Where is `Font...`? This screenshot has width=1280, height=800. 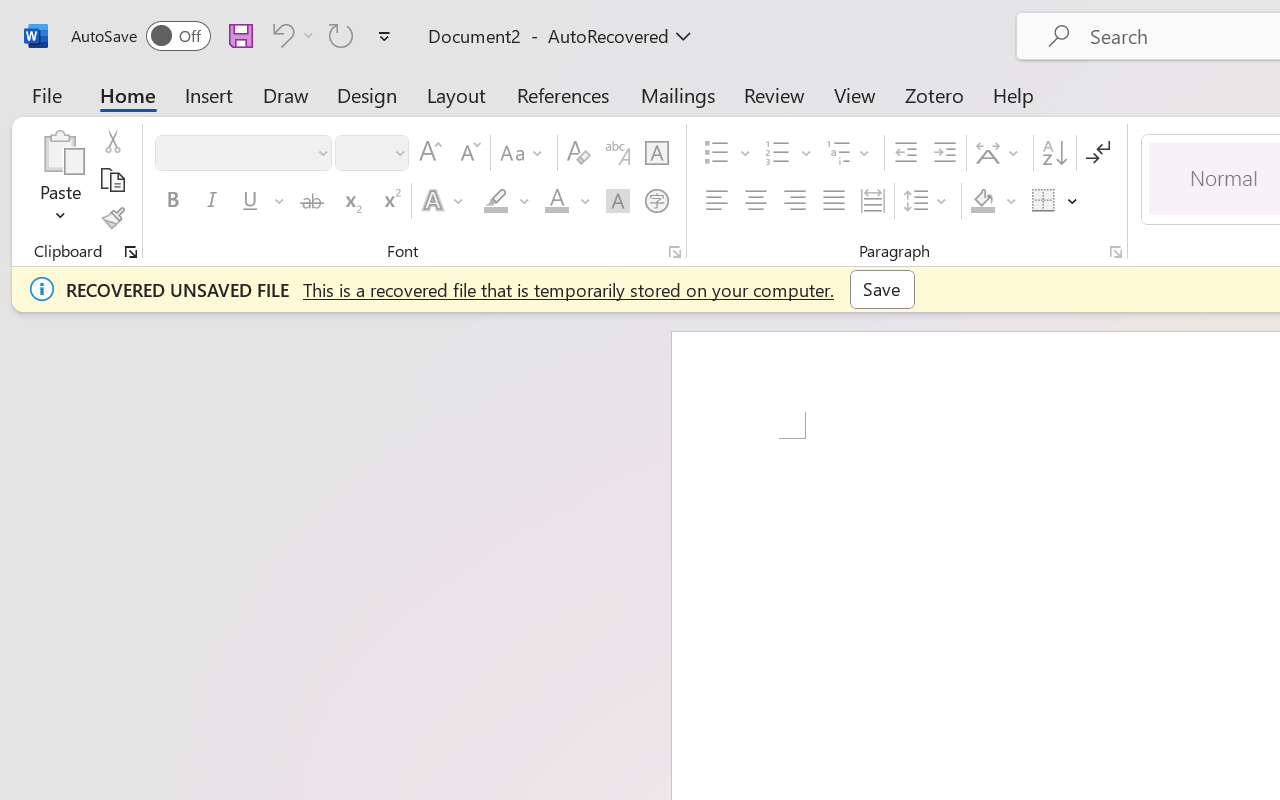
Font... is located at coordinates (675, 252).